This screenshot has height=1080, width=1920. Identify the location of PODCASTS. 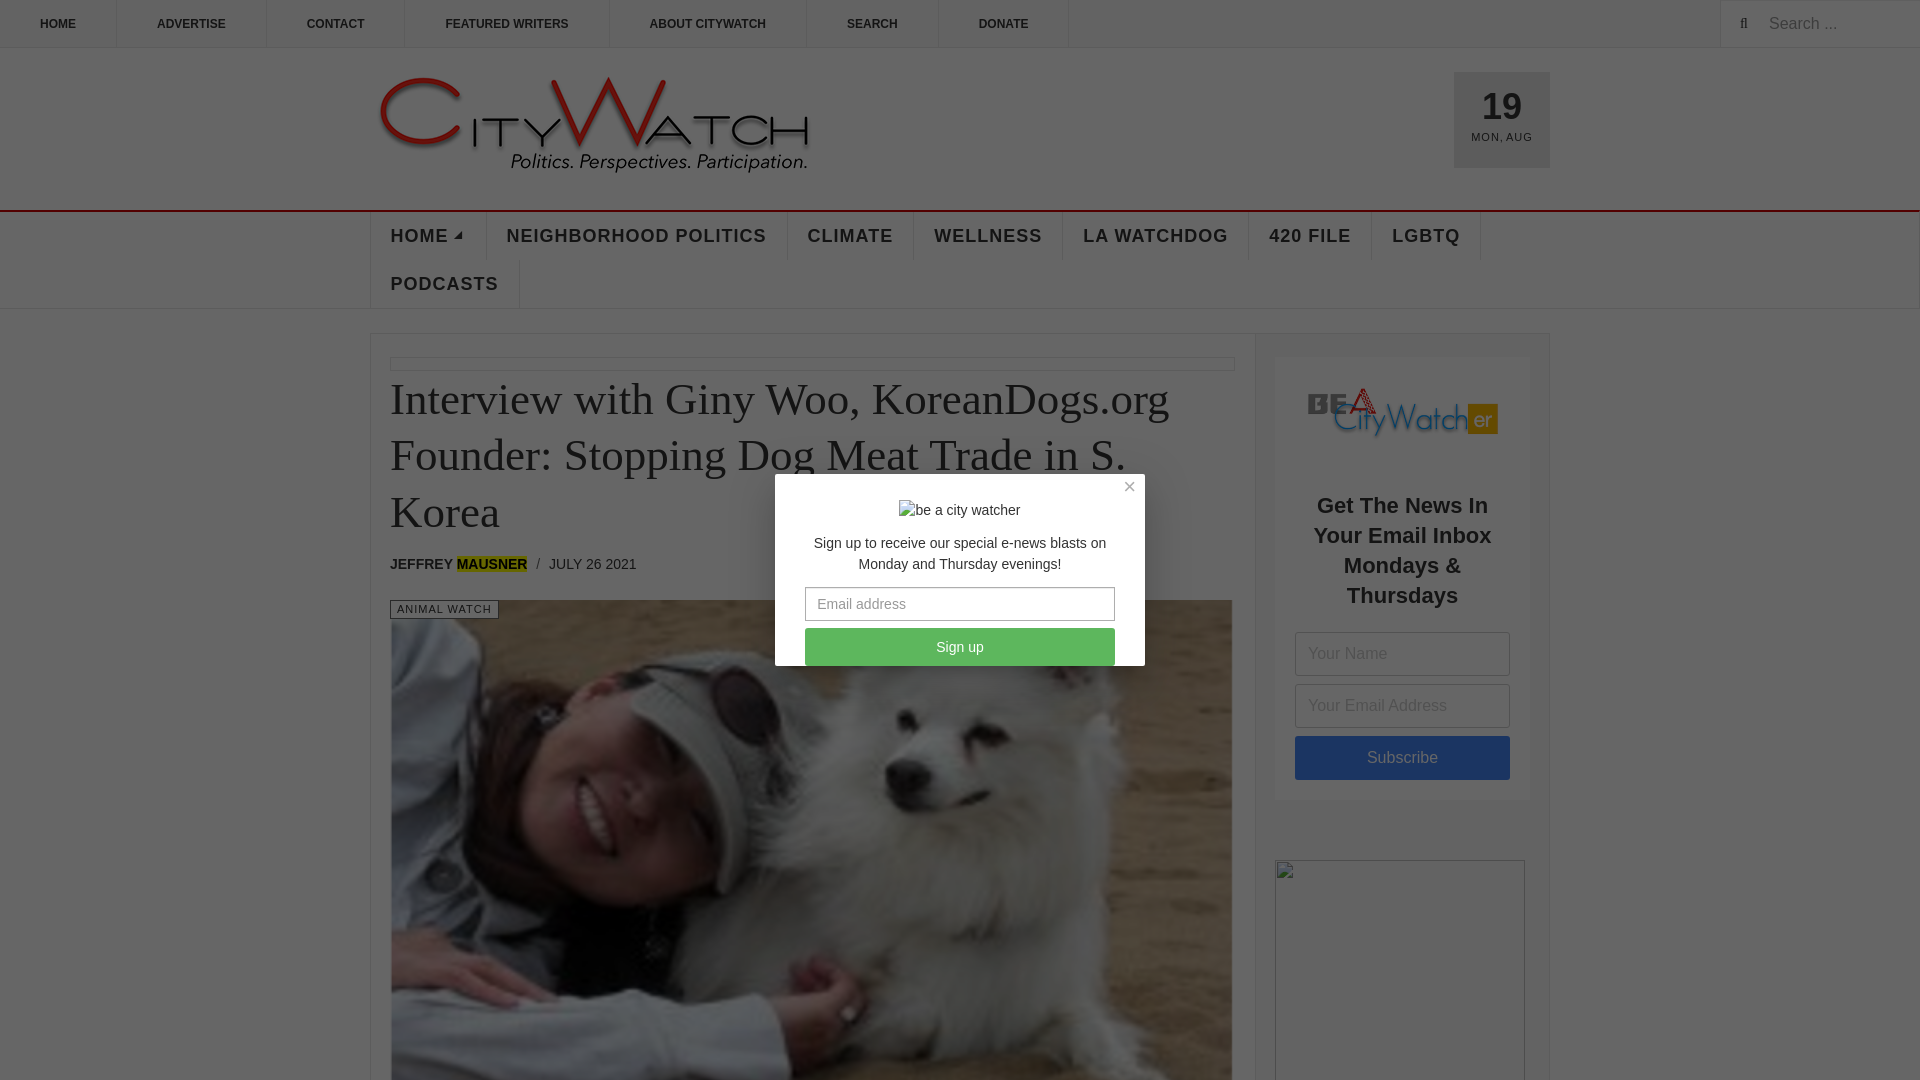
(444, 284).